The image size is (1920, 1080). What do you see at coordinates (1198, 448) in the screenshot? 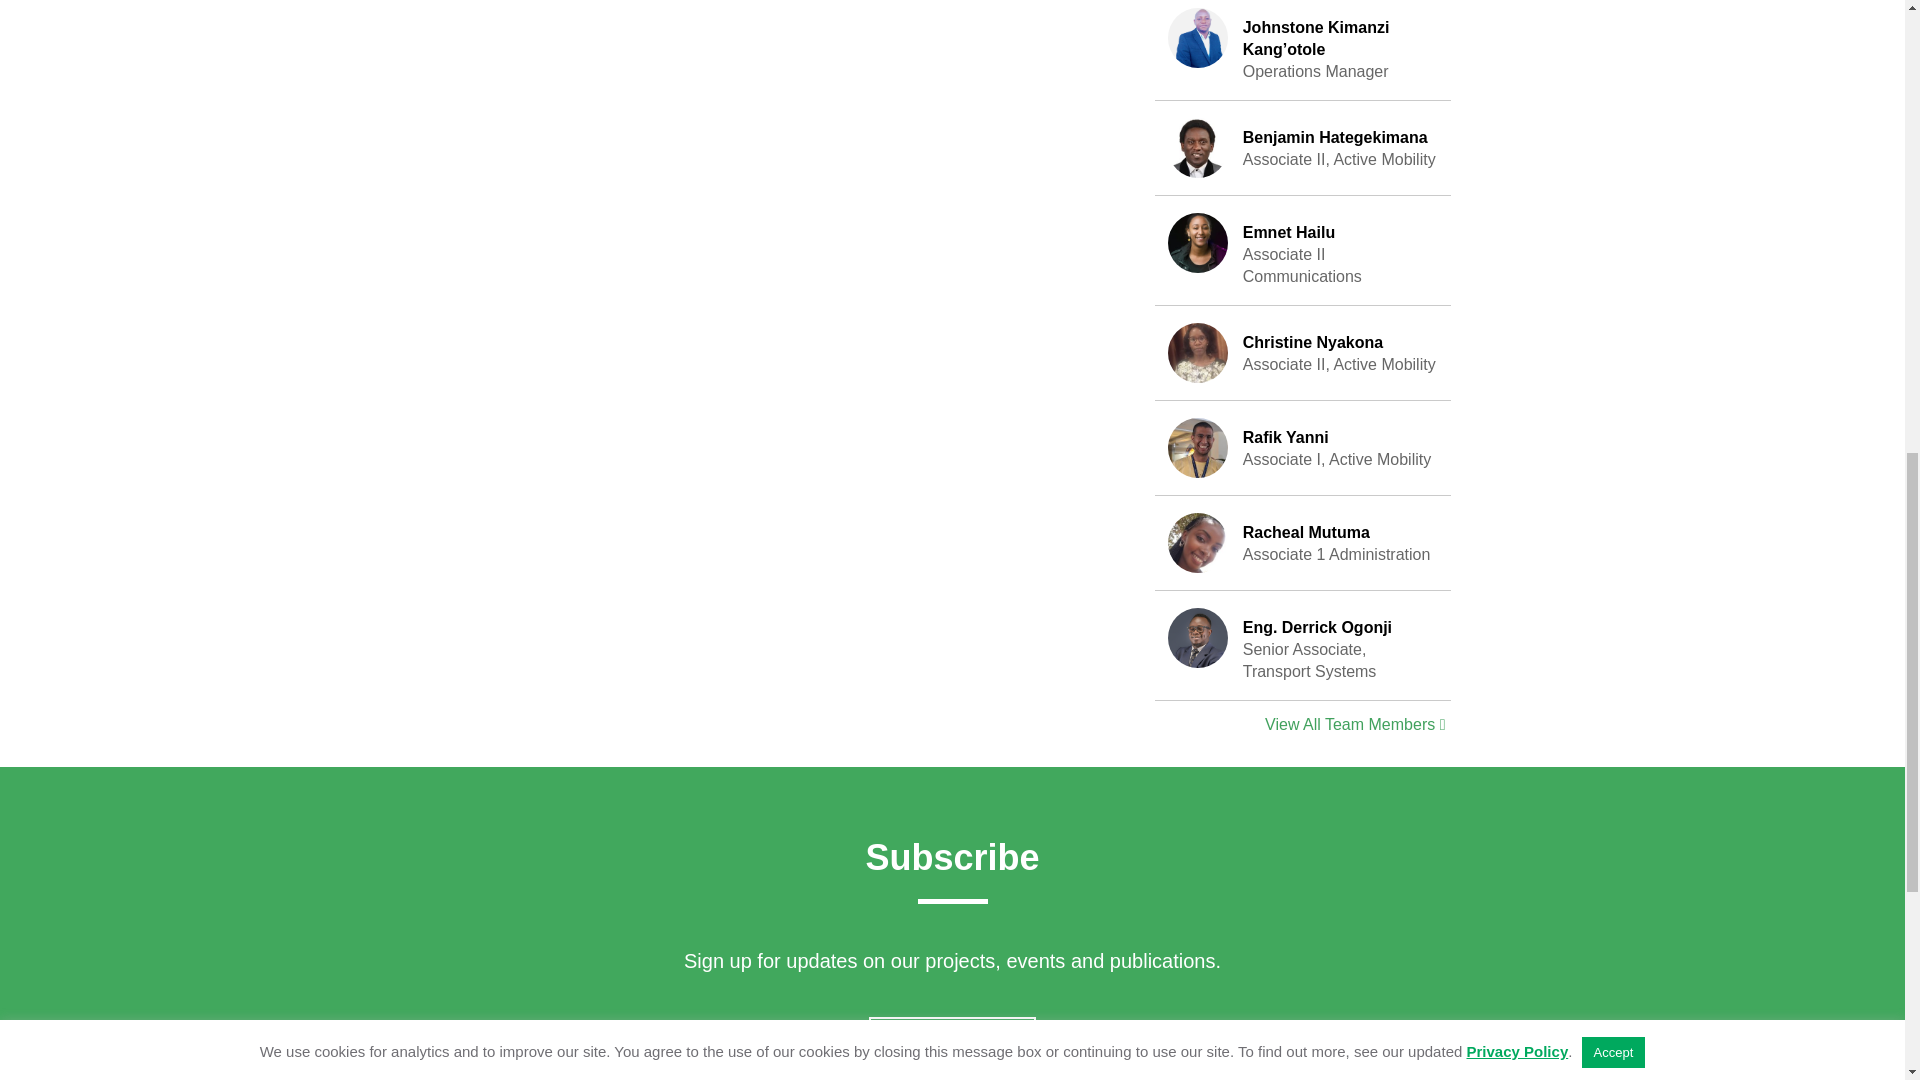
I see `Rafik` at bounding box center [1198, 448].